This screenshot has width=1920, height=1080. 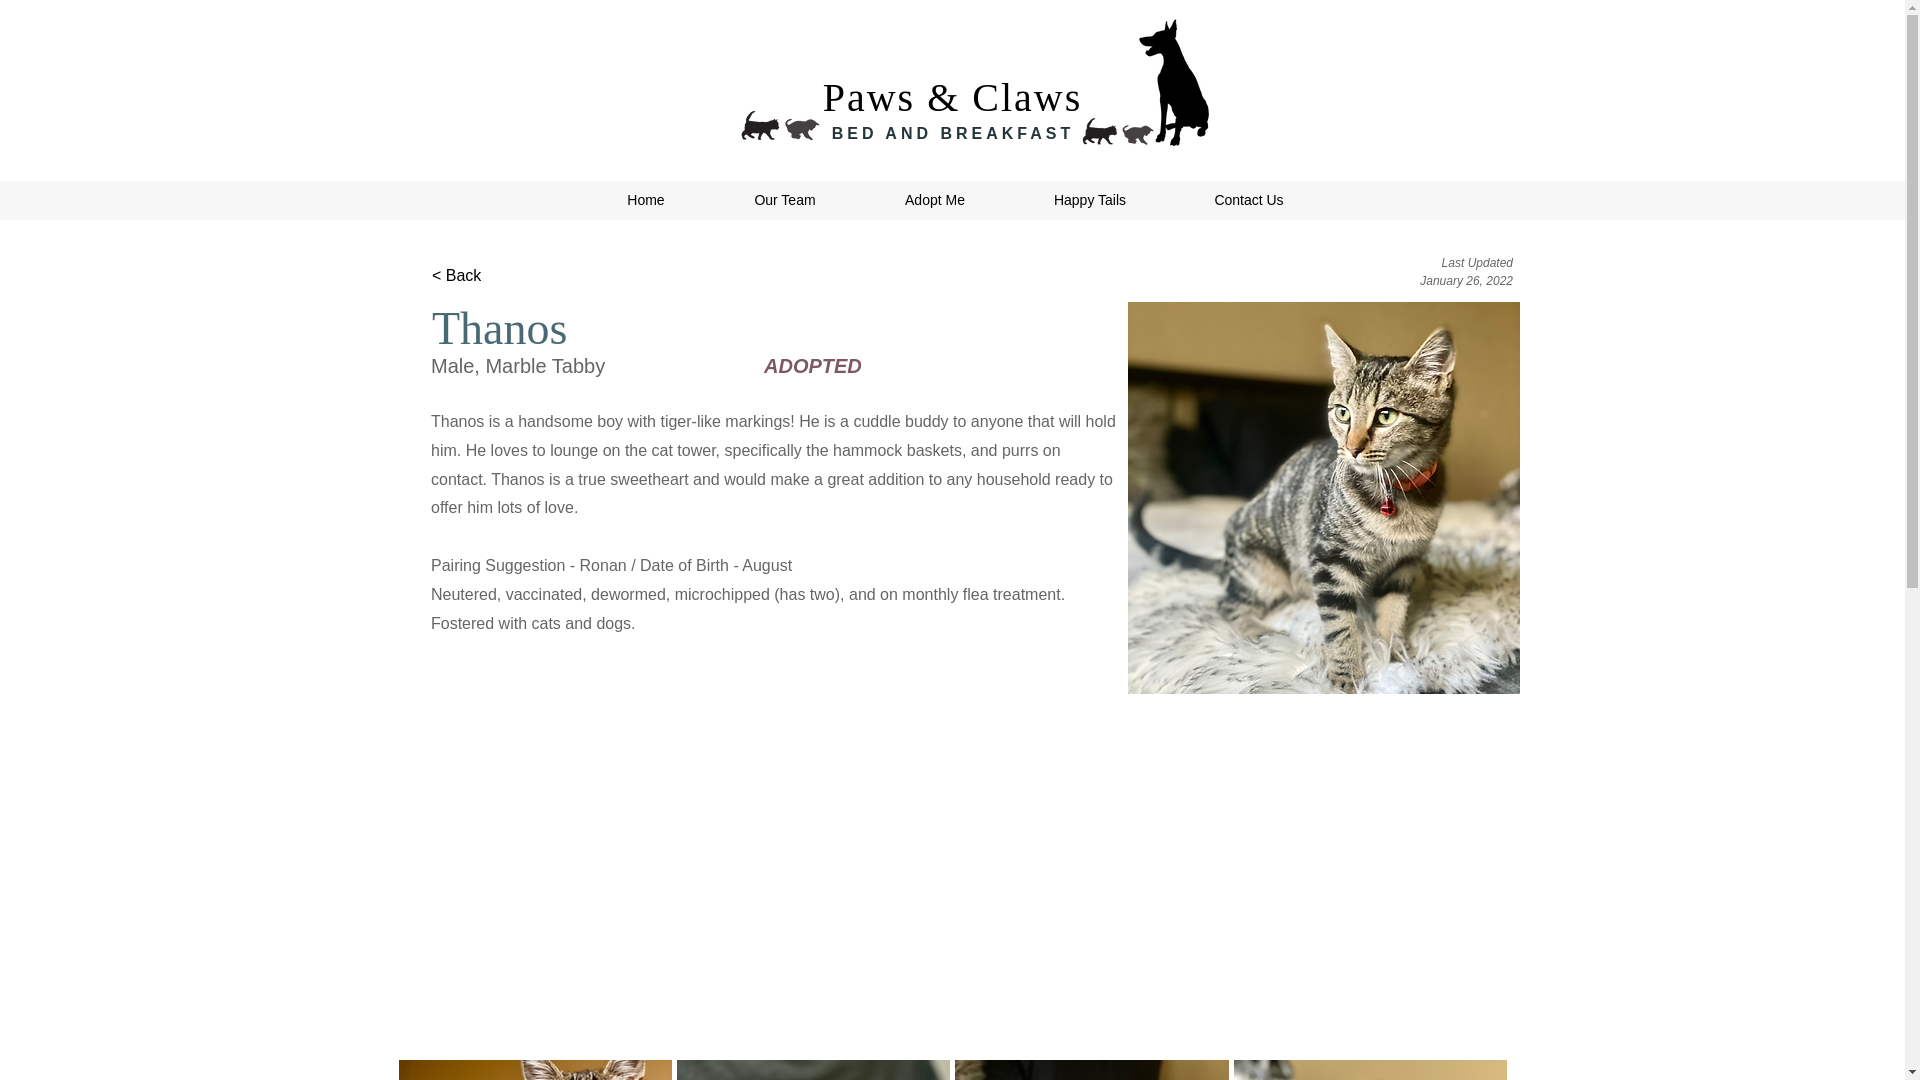 I want to click on Home, so click(x=644, y=200).